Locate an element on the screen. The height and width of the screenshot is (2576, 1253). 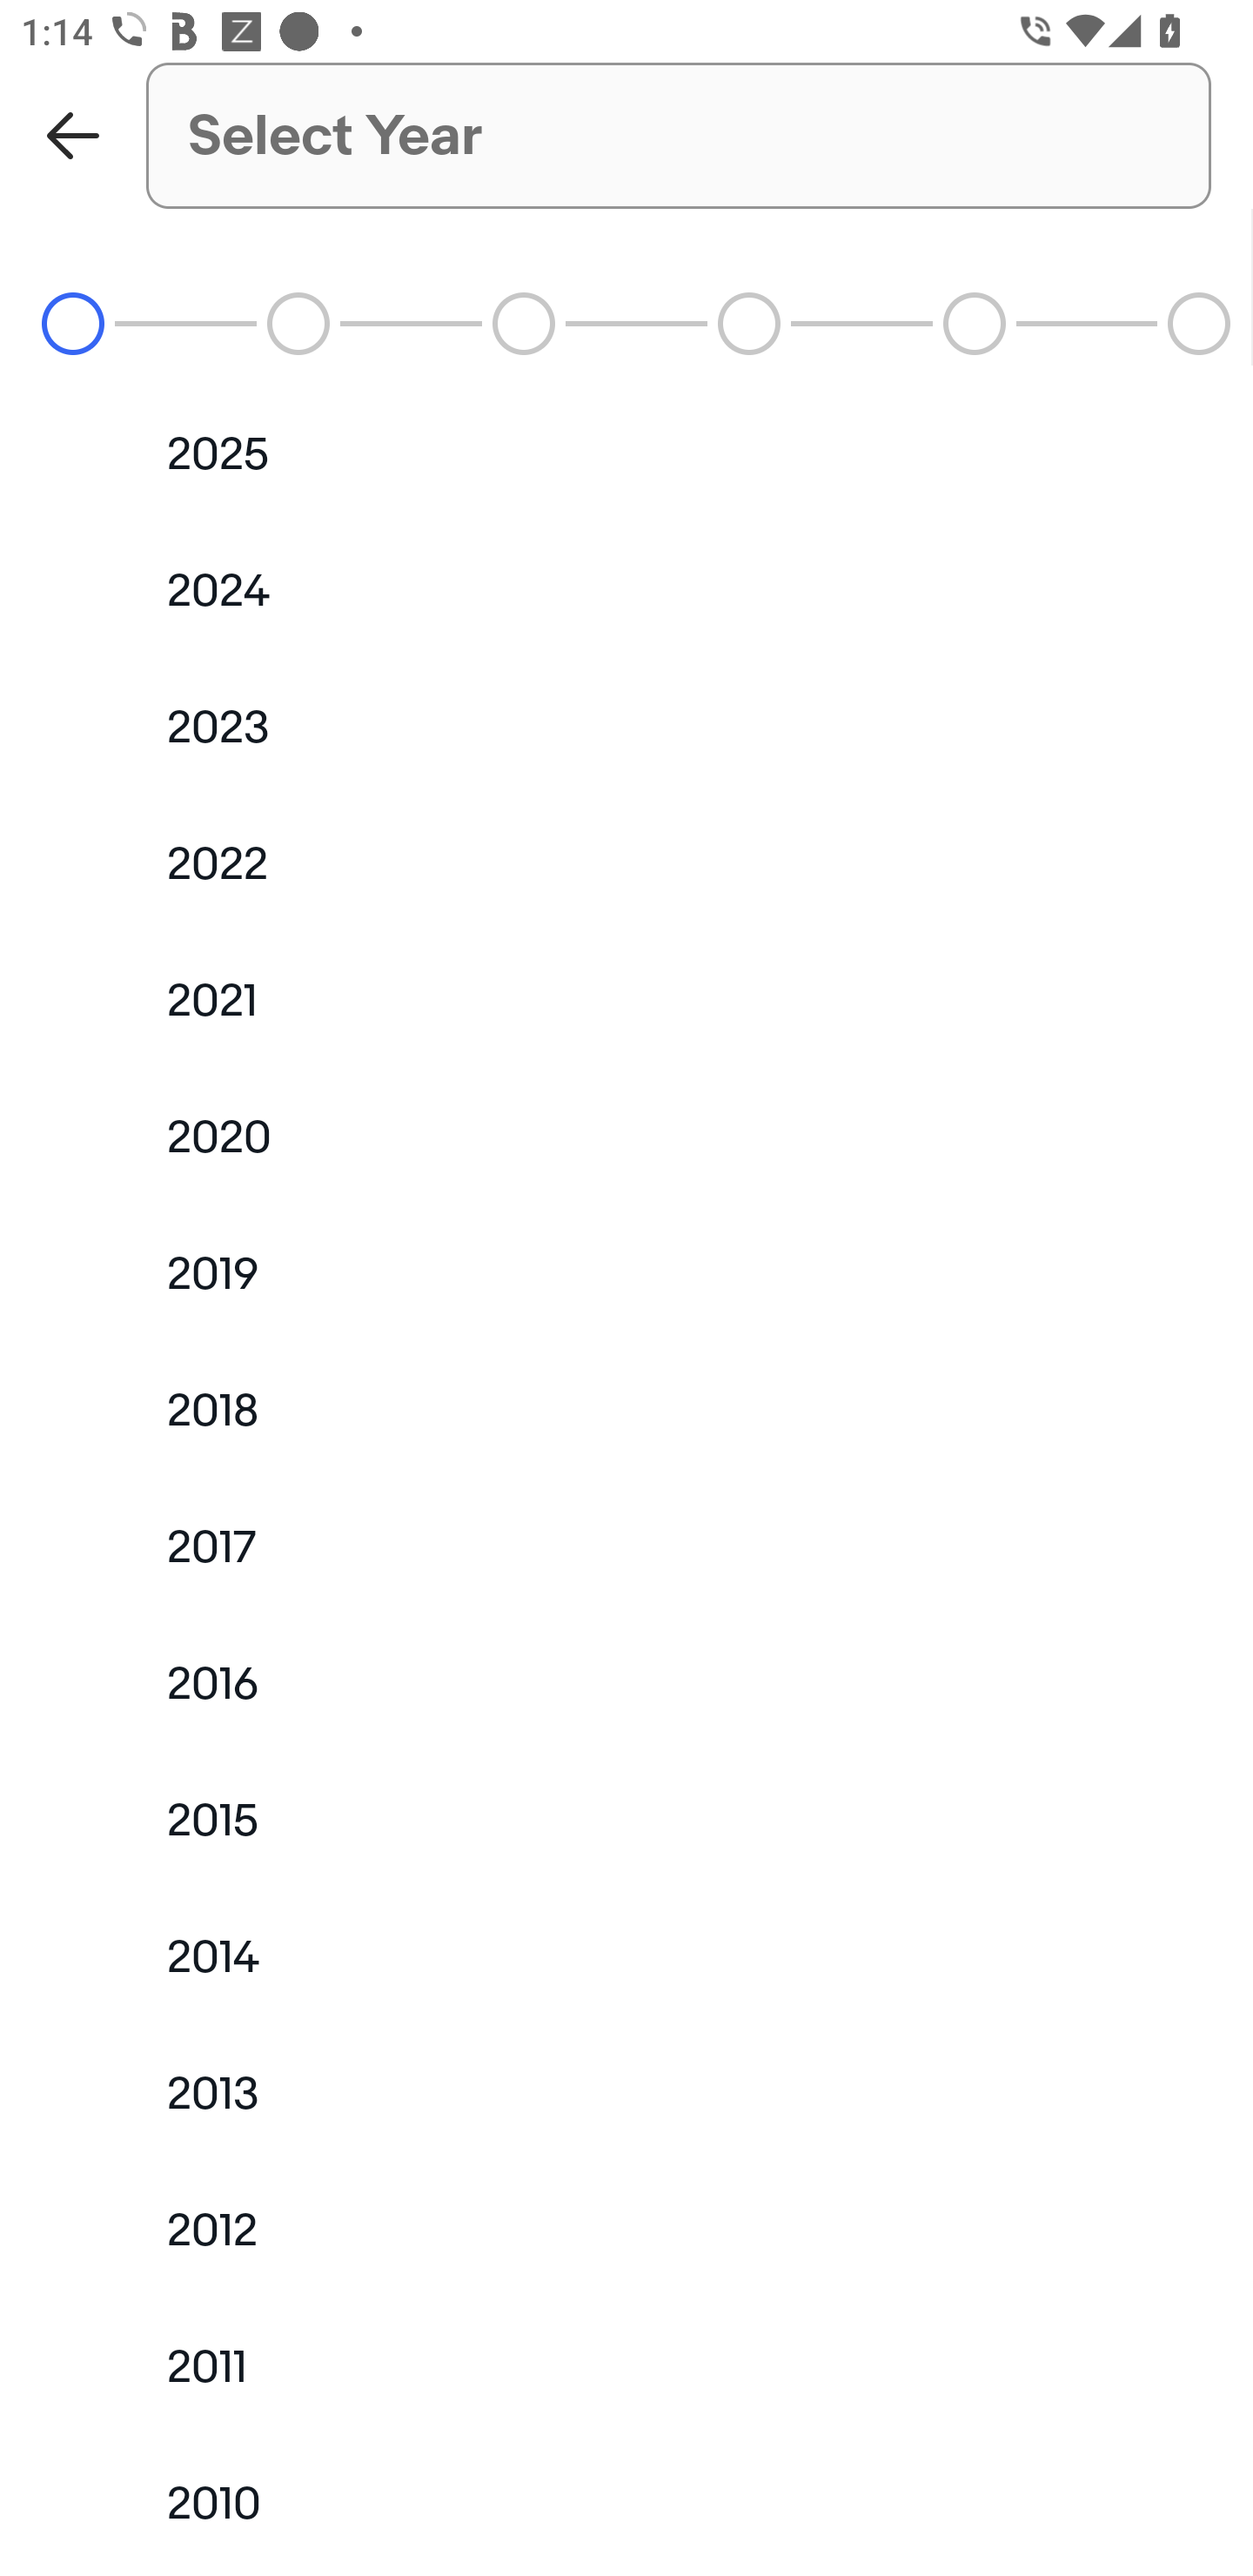
2021 is located at coordinates (626, 1001).